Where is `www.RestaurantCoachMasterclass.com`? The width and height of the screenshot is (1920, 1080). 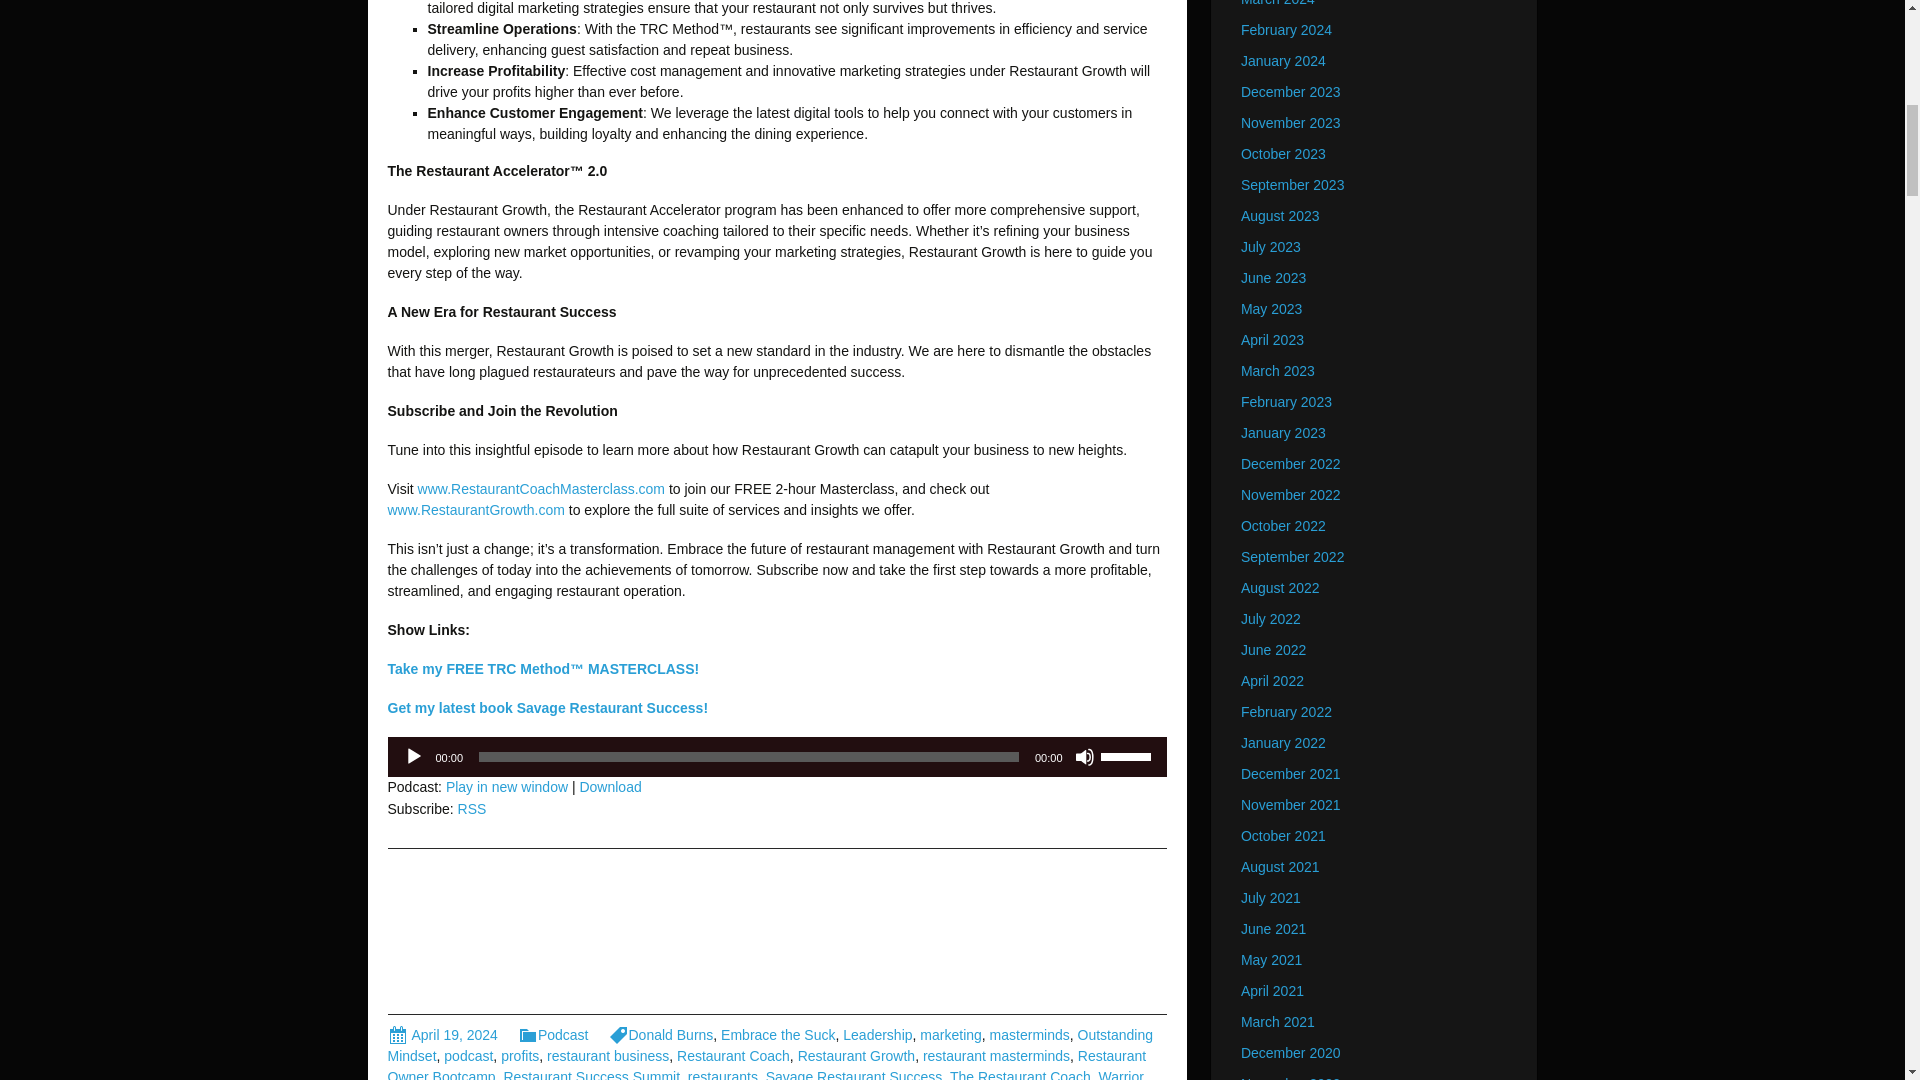
www.RestaurantCoachMasterclass.com is located at coordinates (541, 488).